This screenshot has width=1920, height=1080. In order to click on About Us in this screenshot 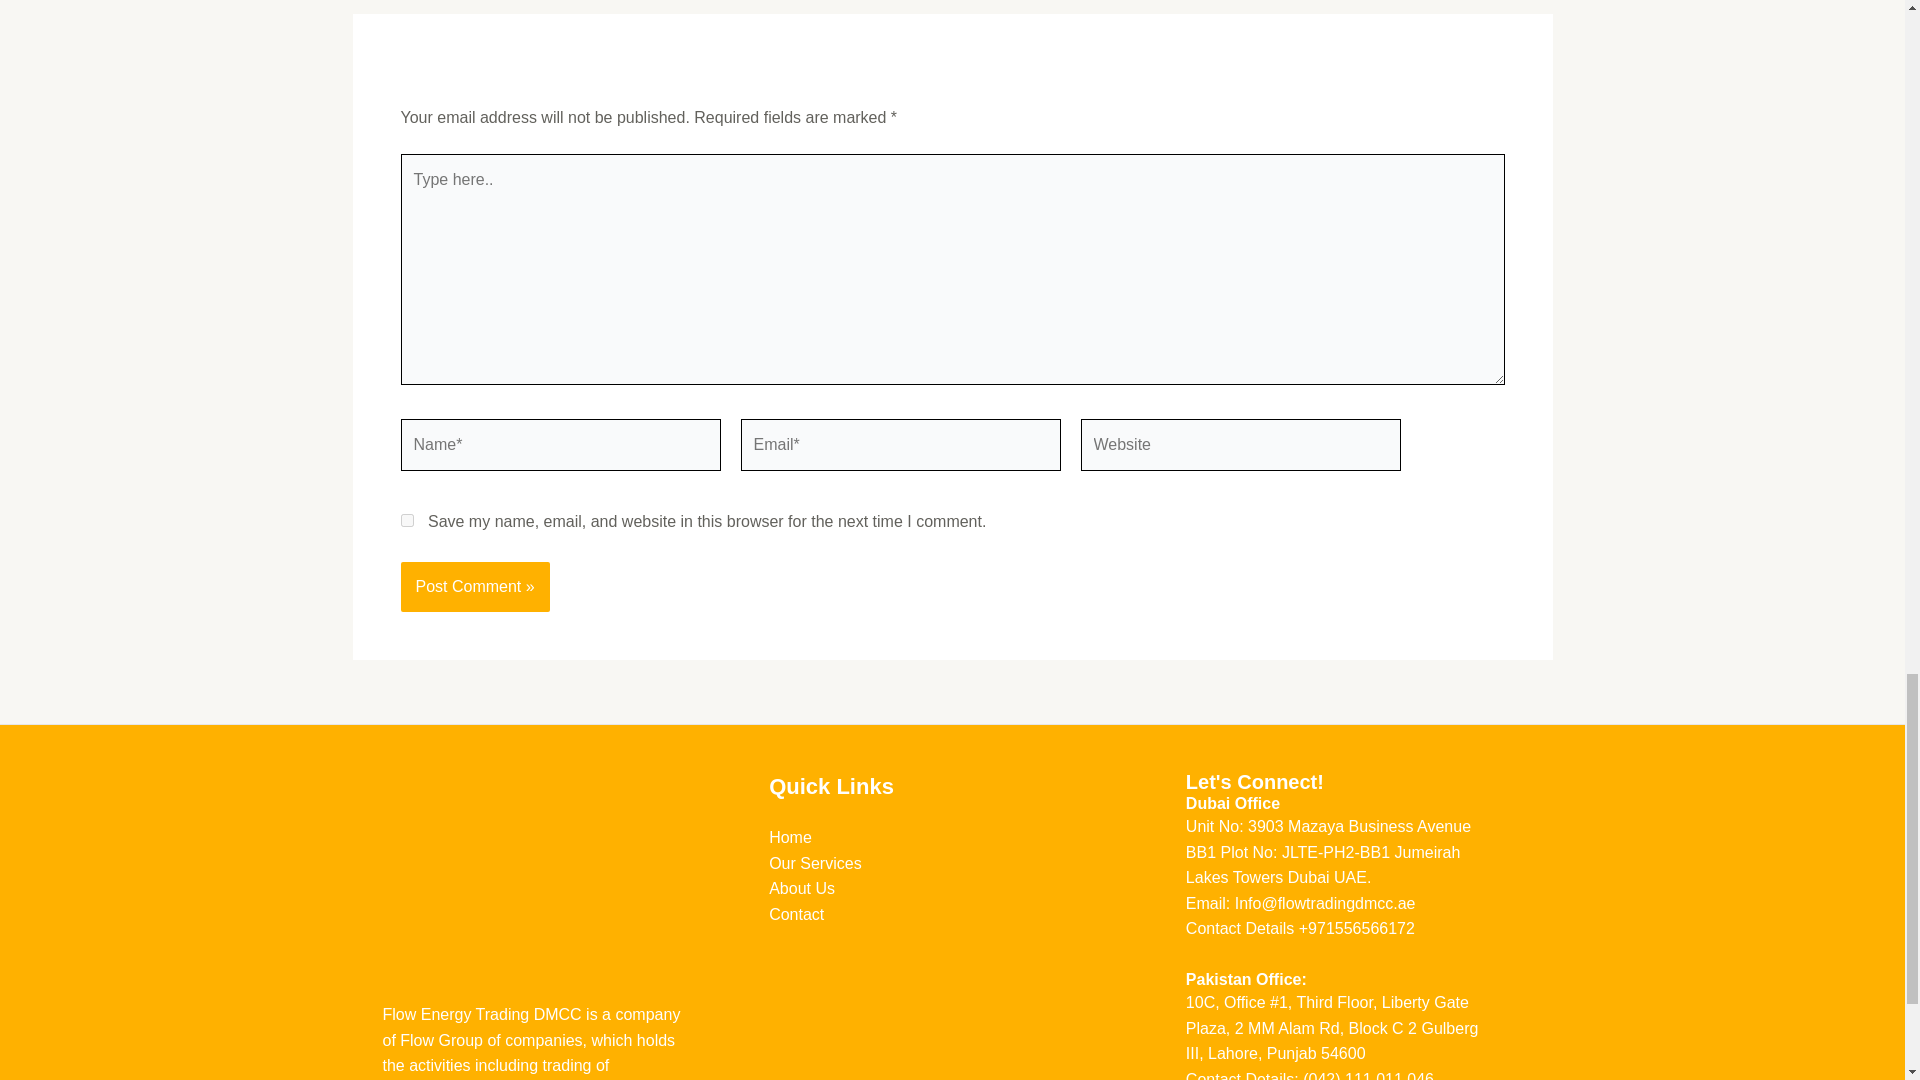, I will do `click(802, 888)`.